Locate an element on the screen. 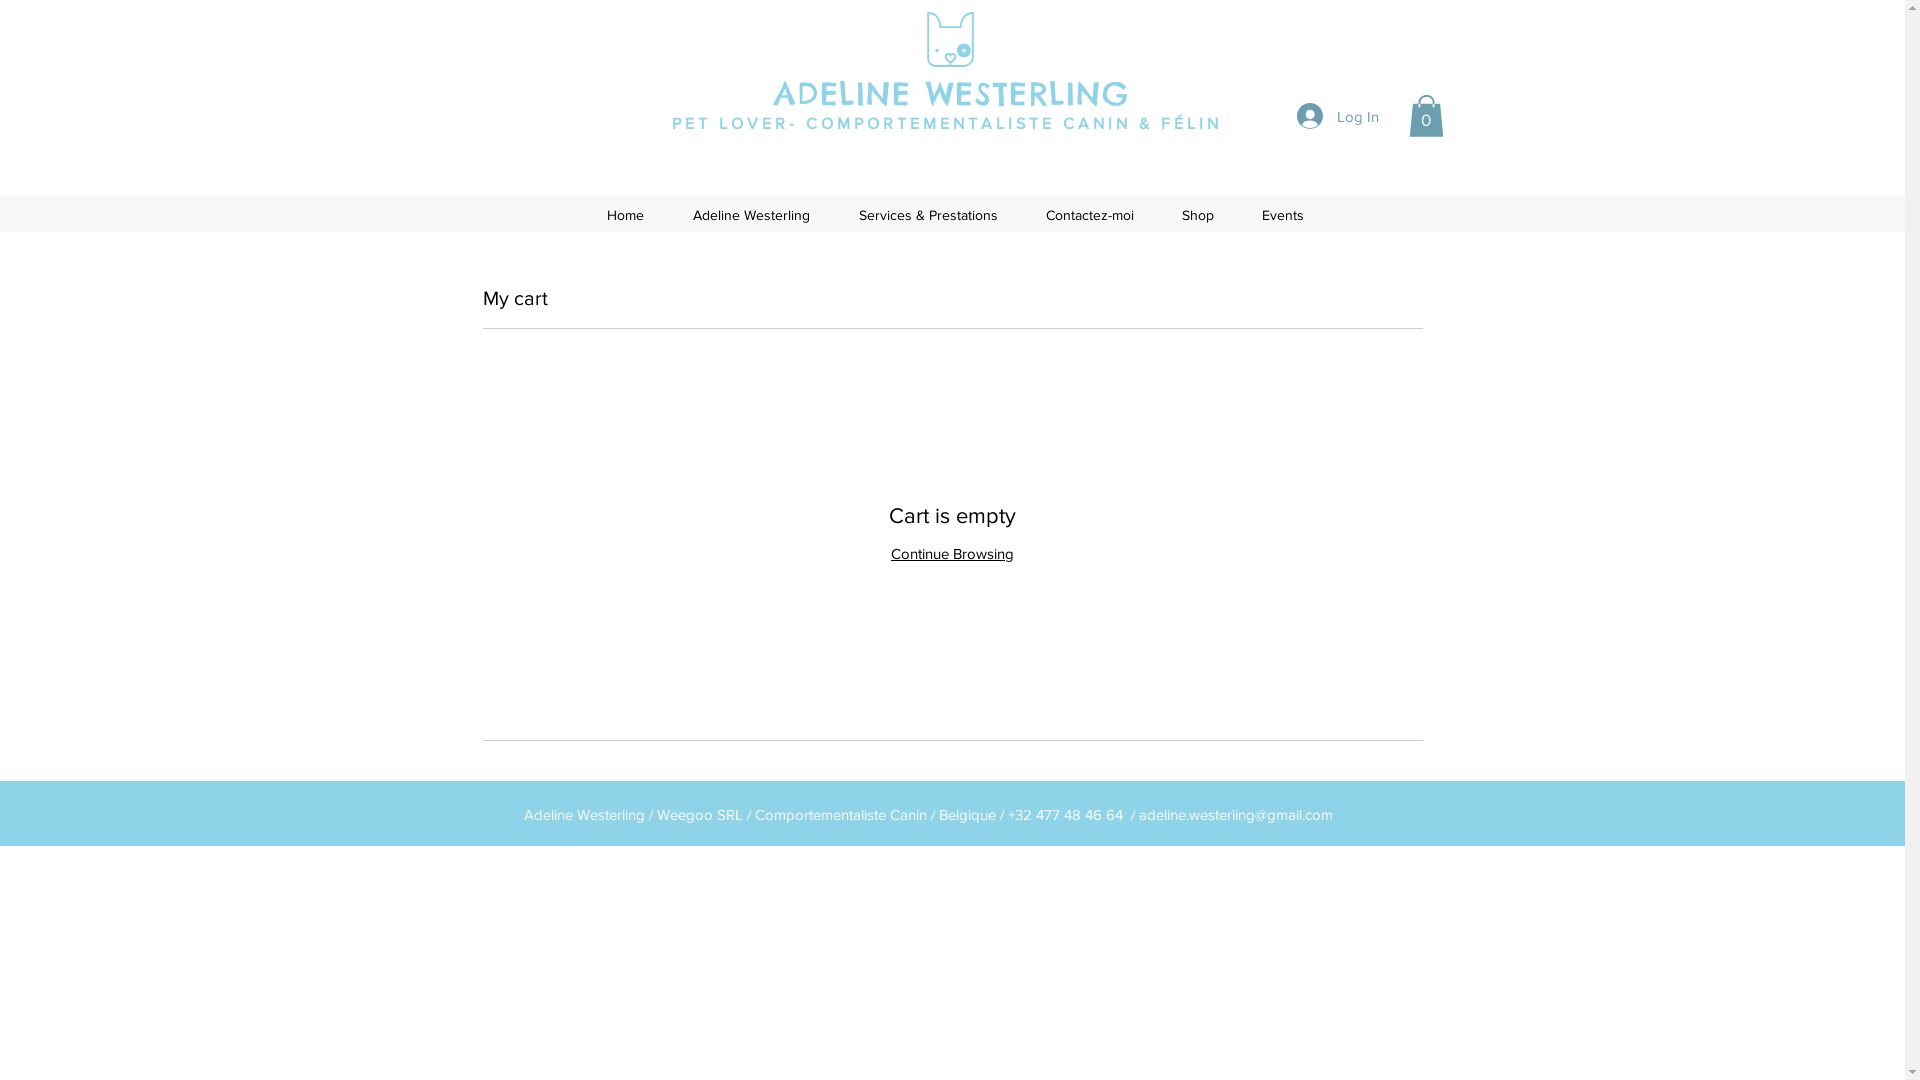 Image resolution: width=1920 pixels, height=1080 pixels. adeline.westerling@gmail.com is located at coordinates (1235, 814).